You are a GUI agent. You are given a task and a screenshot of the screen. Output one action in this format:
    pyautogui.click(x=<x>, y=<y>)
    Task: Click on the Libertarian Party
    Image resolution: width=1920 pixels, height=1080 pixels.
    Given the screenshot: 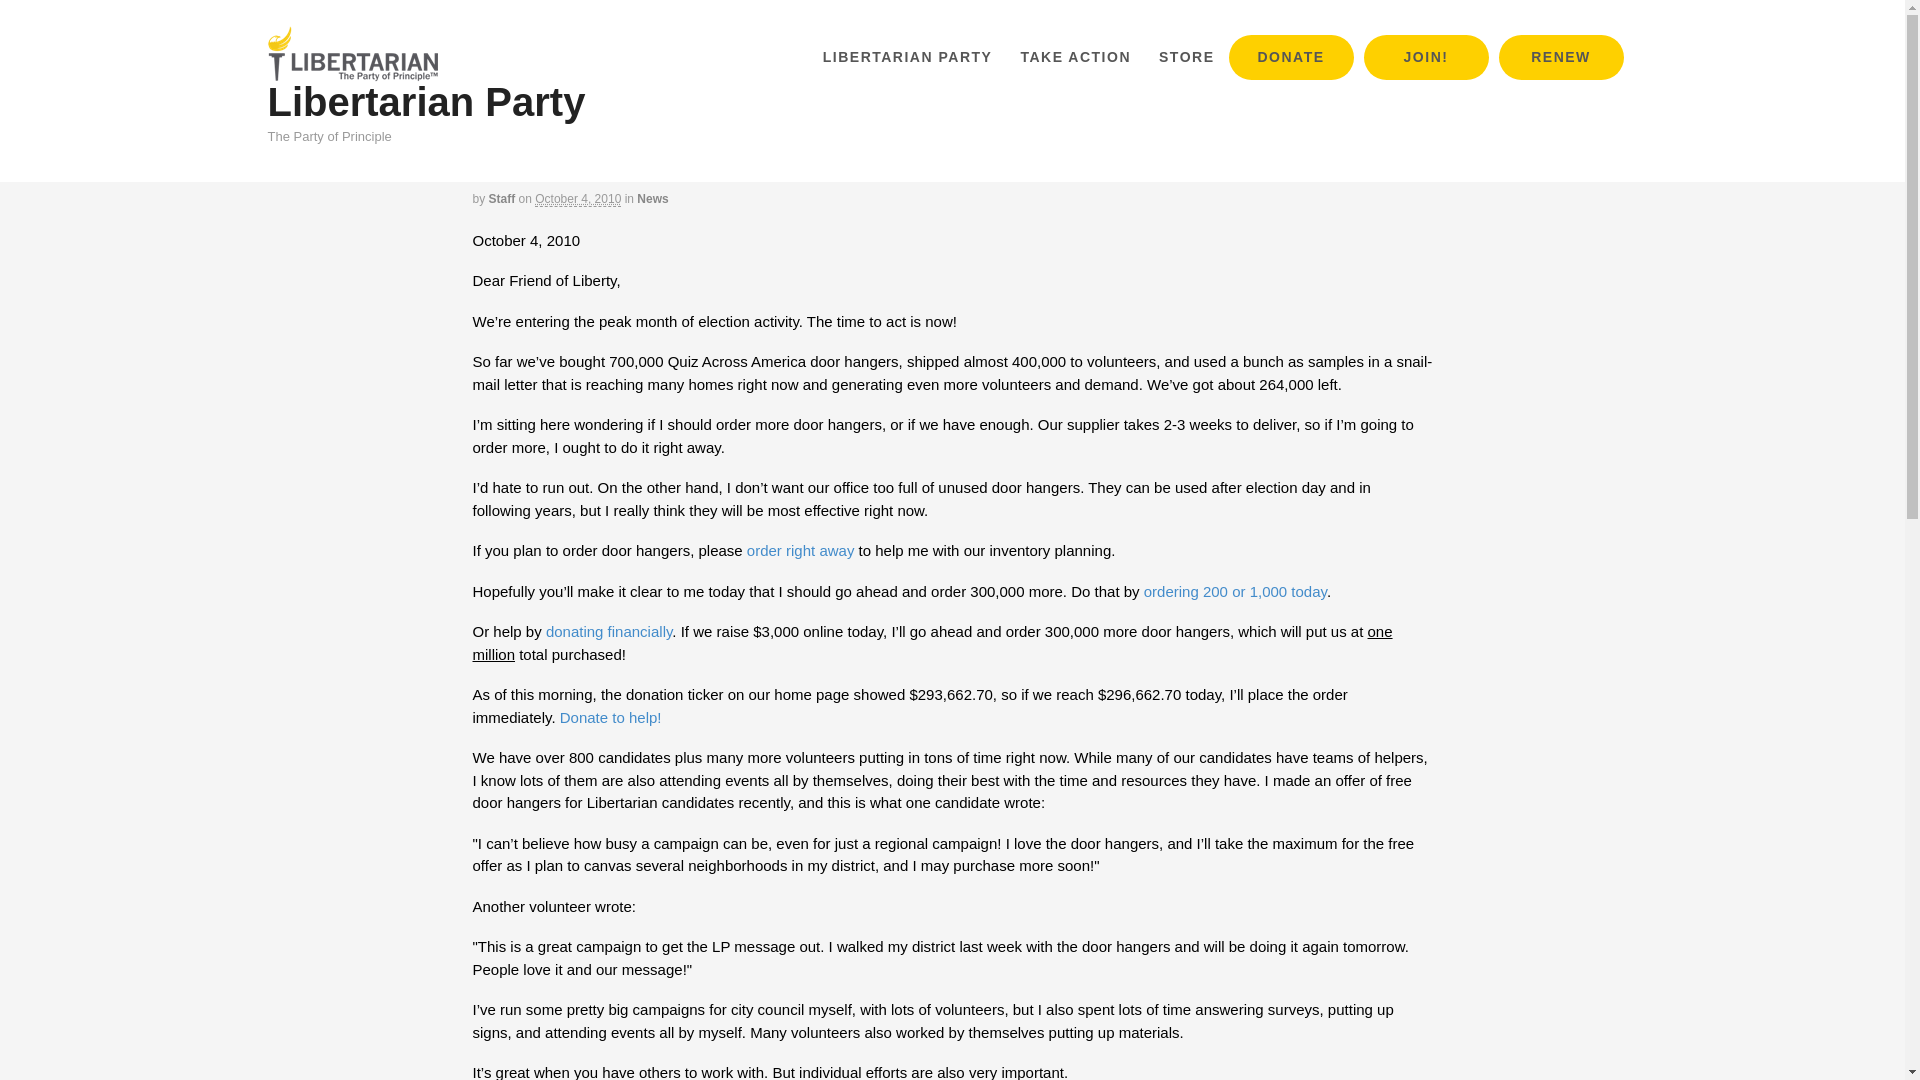 What is the action you would take?
    pyautogui.click(x=426, y=102)
    